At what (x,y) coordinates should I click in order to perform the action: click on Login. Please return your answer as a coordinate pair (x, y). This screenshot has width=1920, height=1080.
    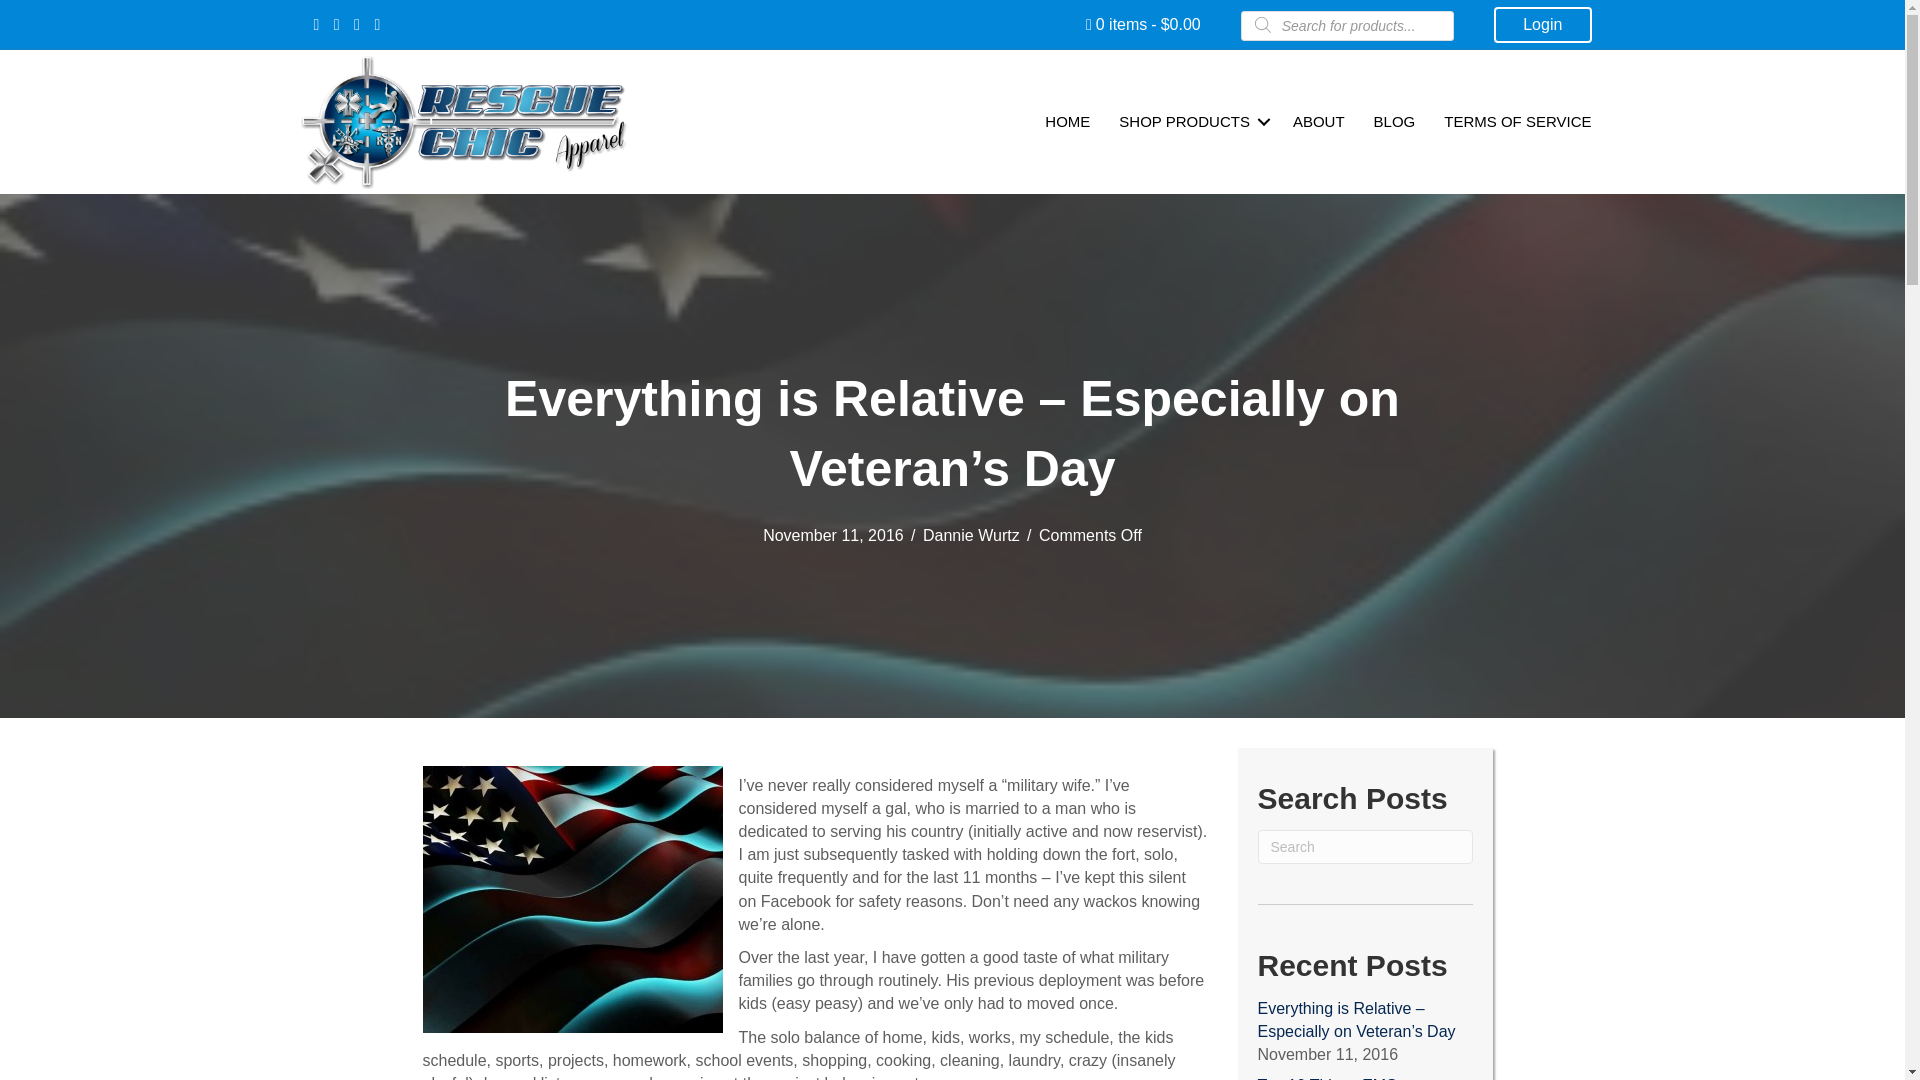
    Looking at the image, I should click on (1542, 24).